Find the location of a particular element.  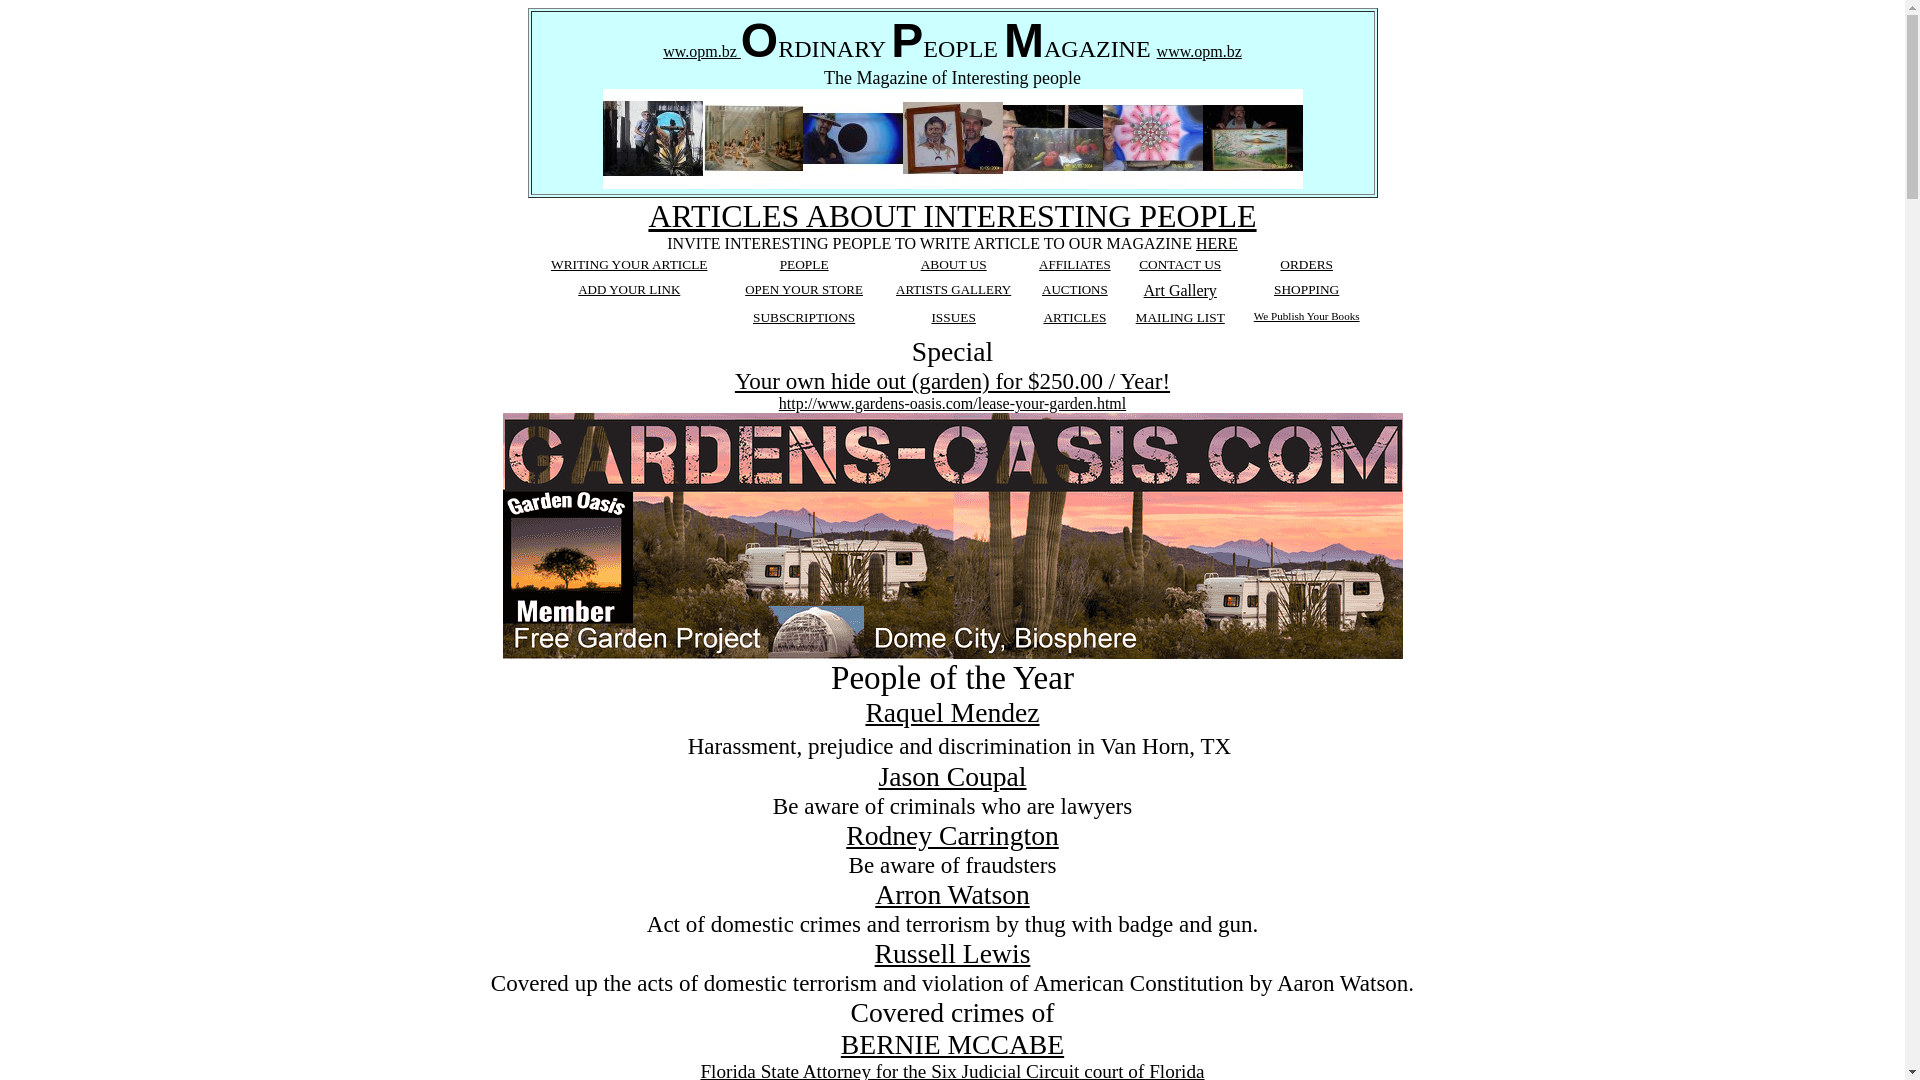

PEOPLE is located at coordinates (804, 264).